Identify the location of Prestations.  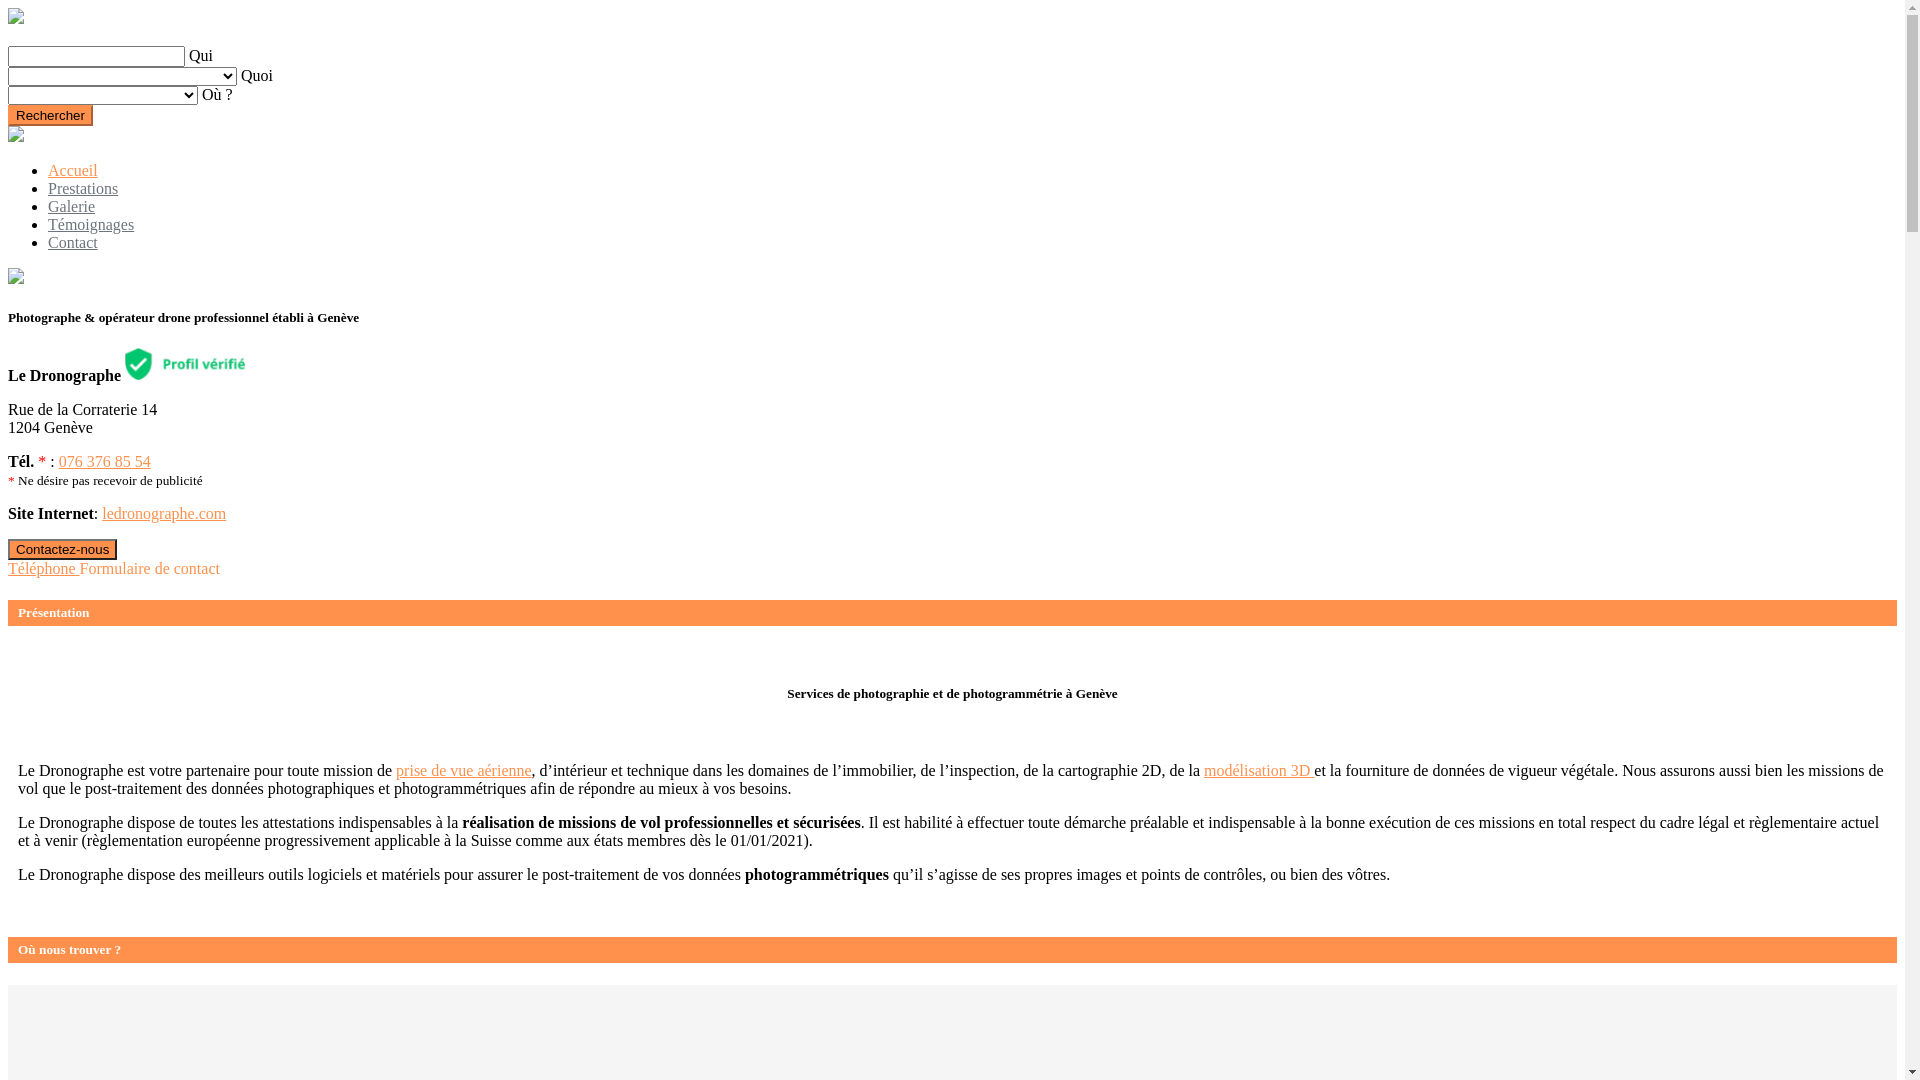
(83, 188).